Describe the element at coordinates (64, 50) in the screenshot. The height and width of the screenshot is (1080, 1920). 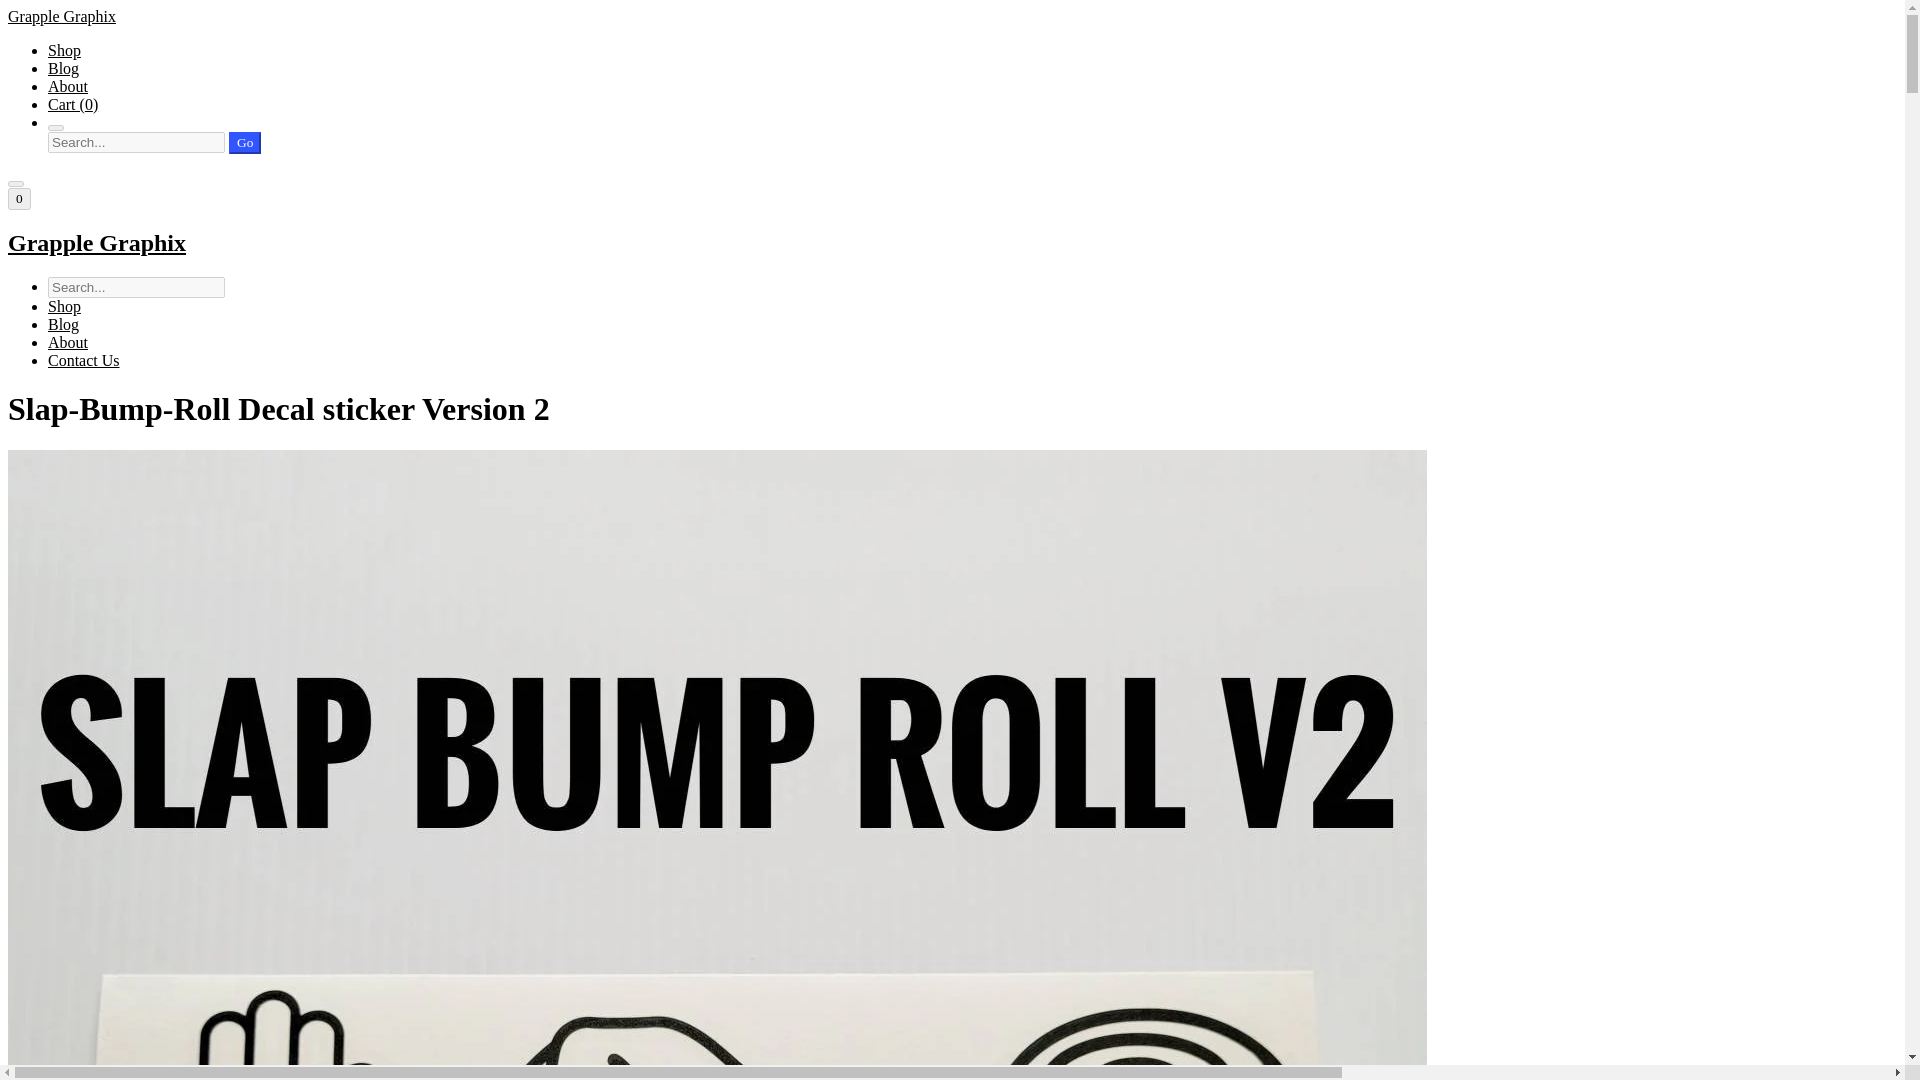
I see `Shop` at that location.